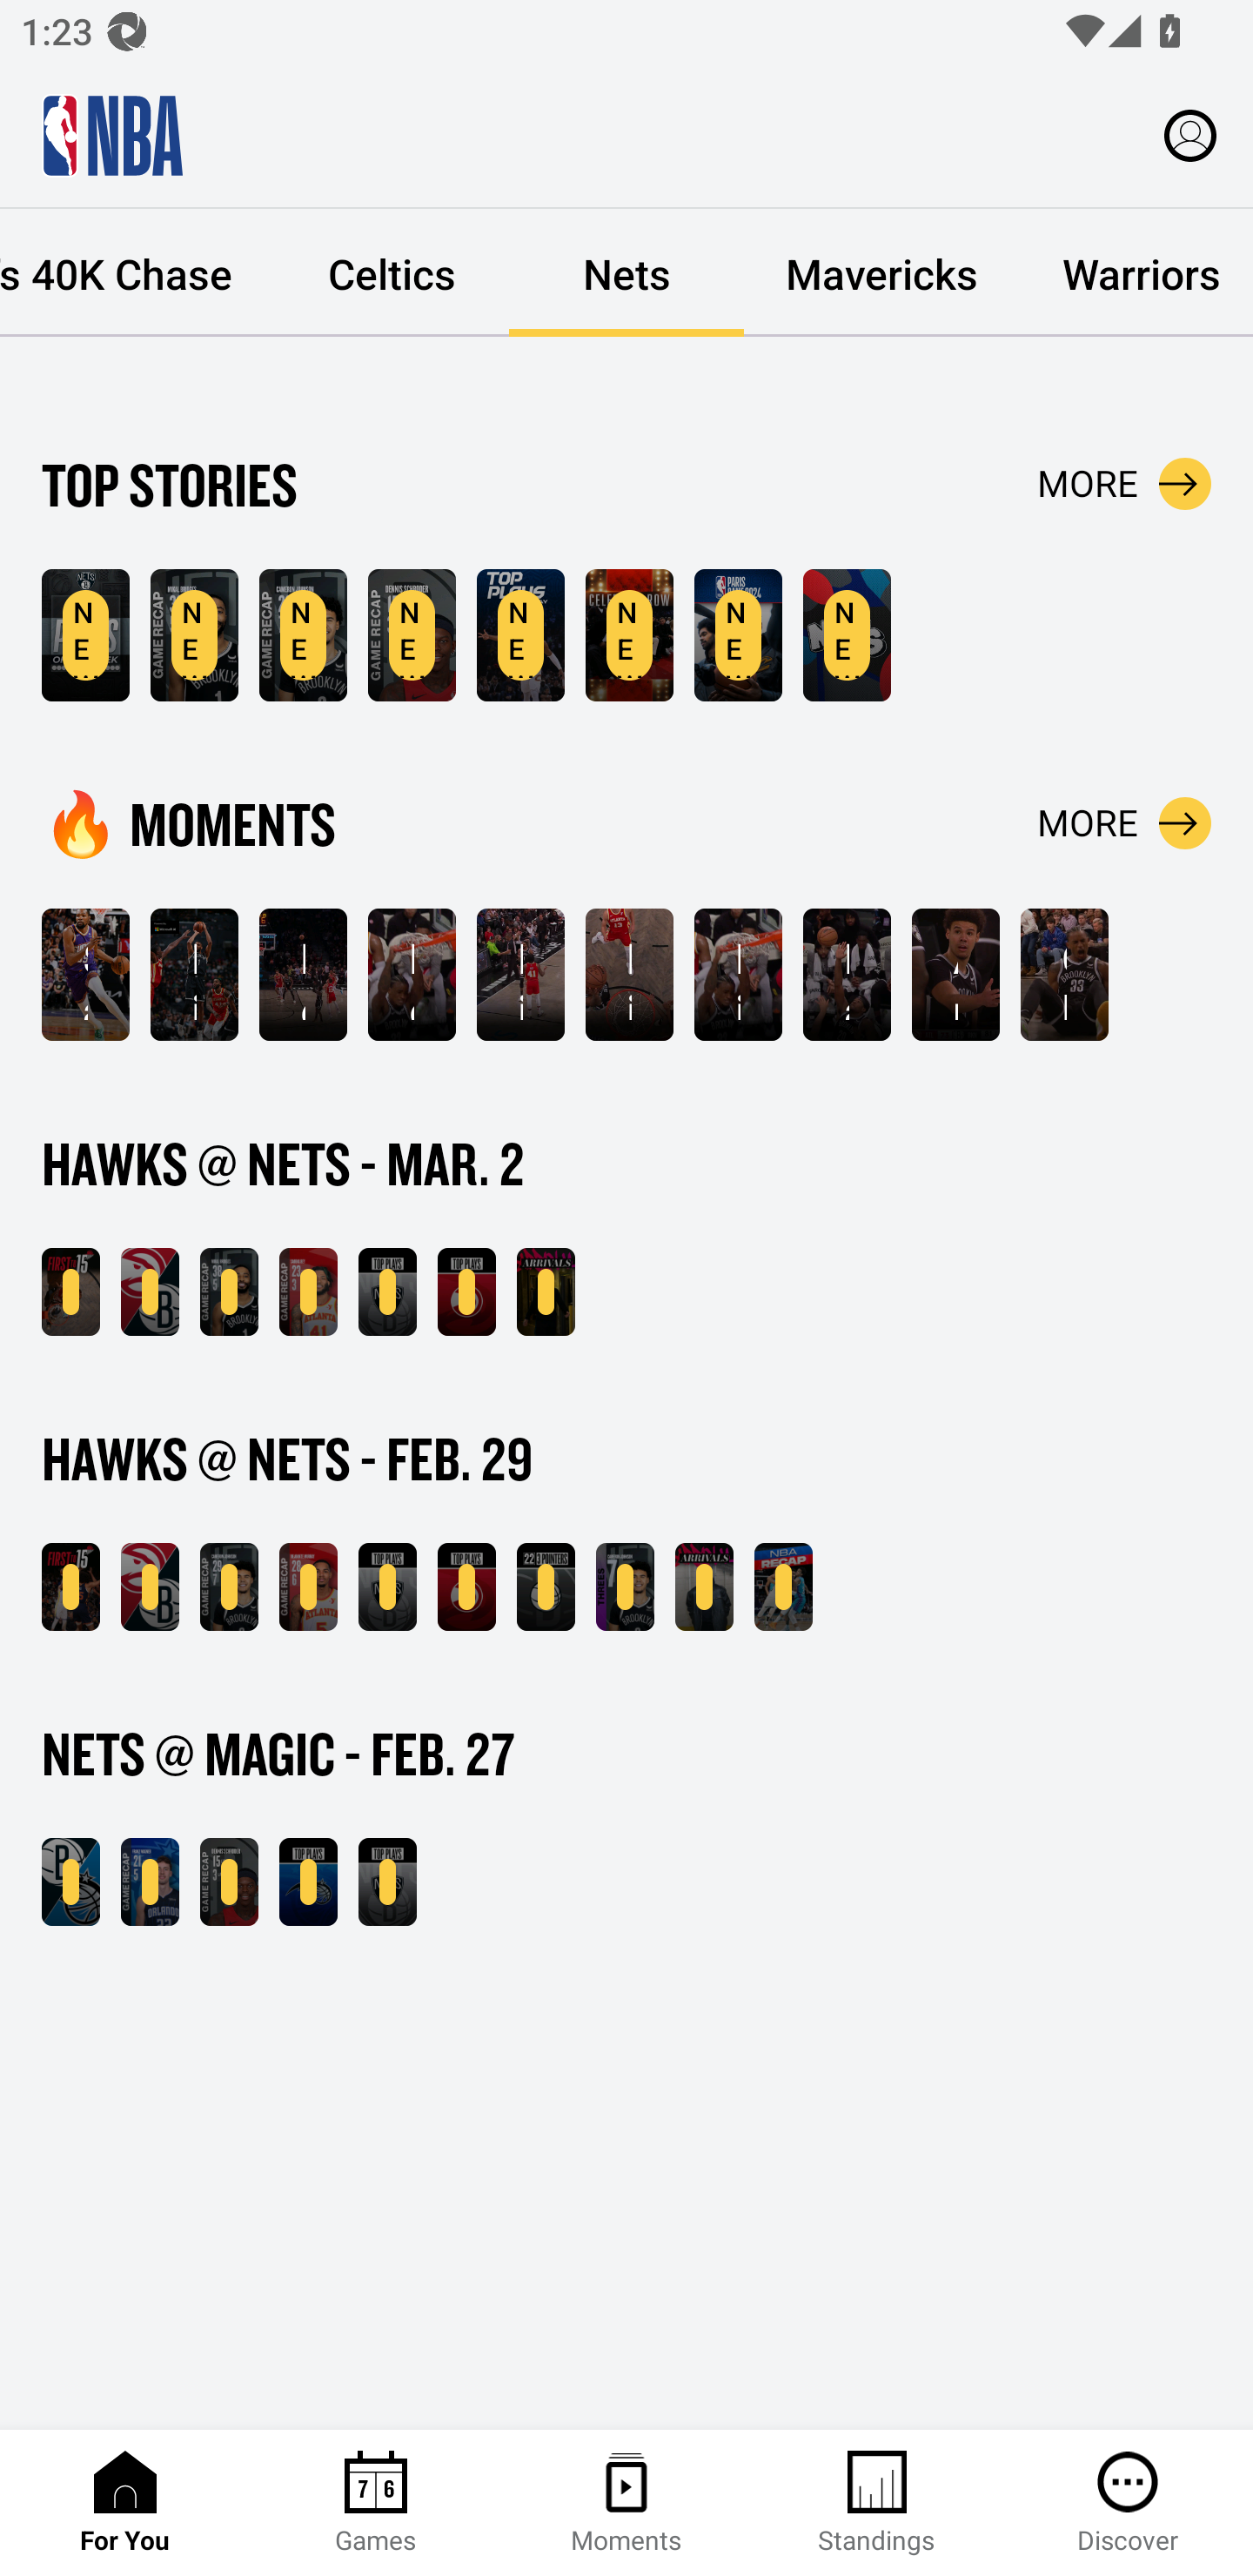 The height and width of the screenshot is (2576, 1253). Describe the element at coordinates (1128, 2503) in the screenshot. I see `Discover` at that location.